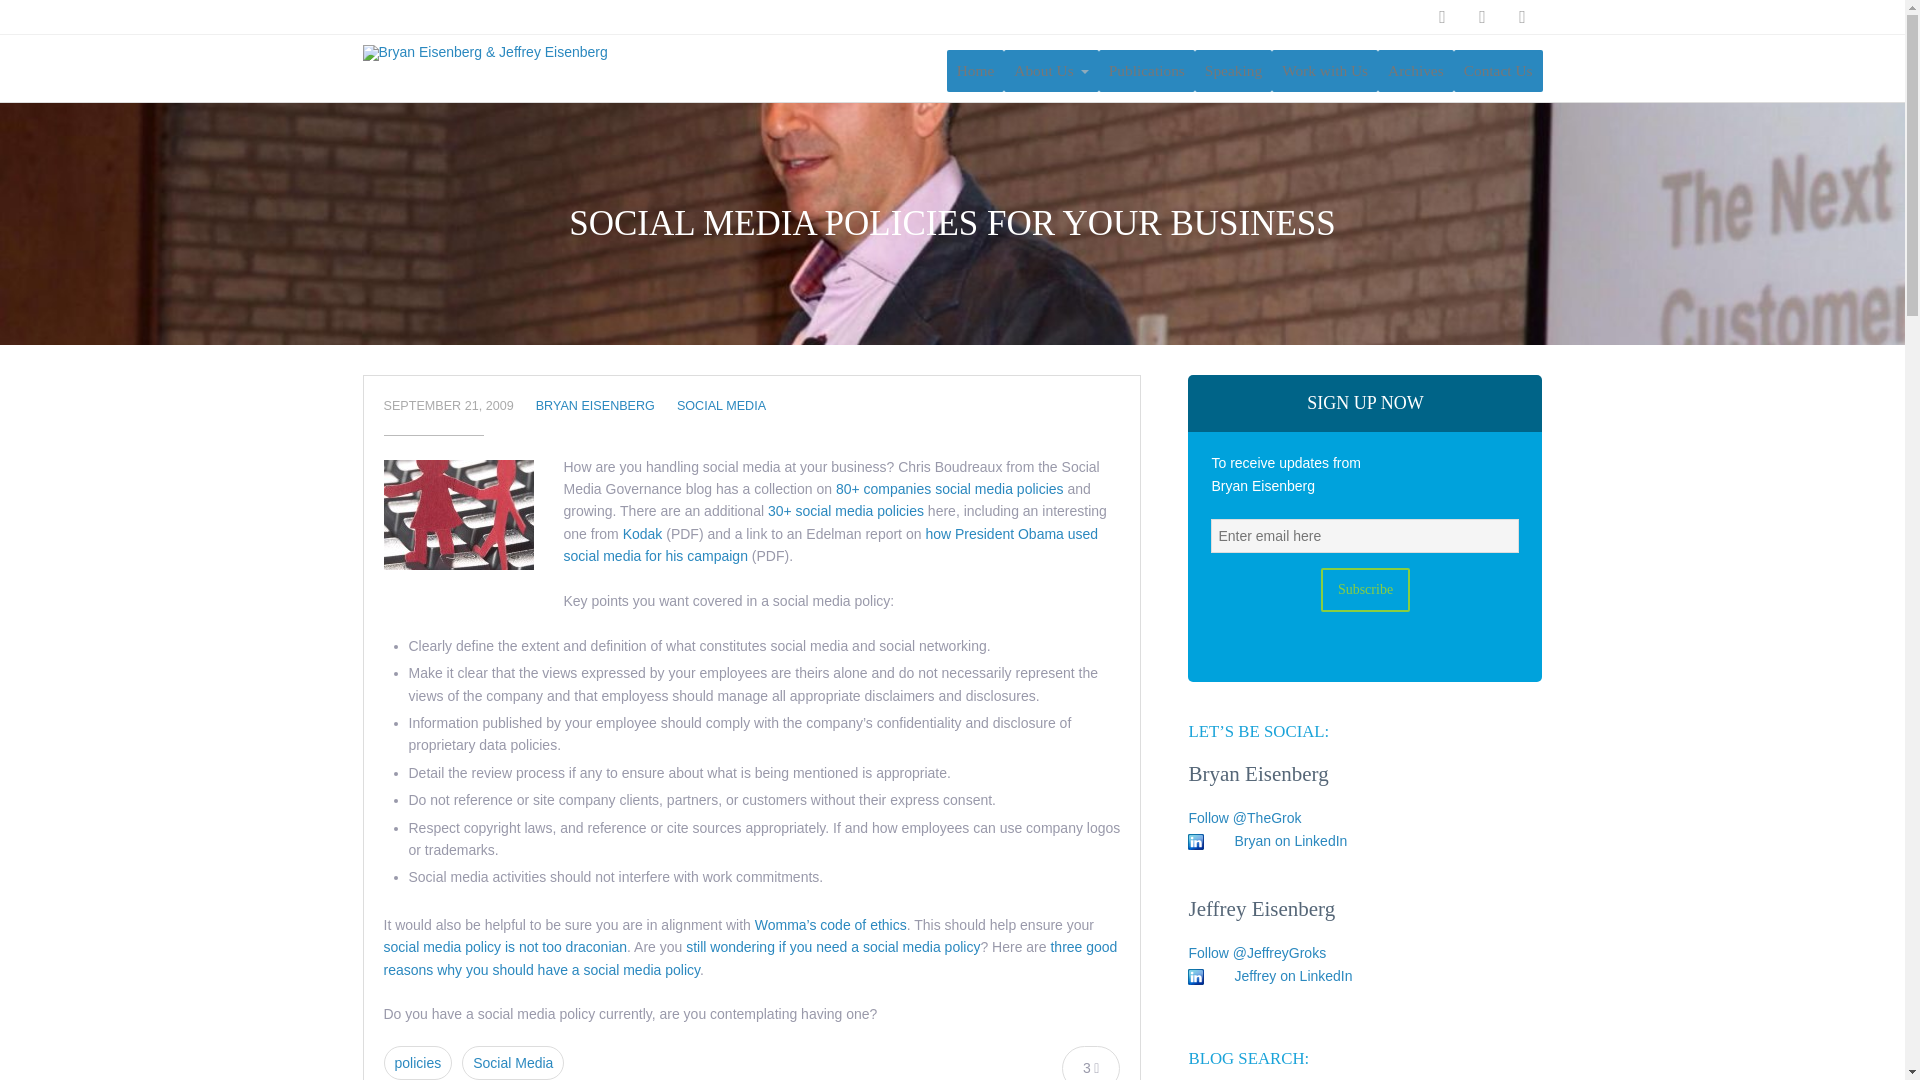 This screenshot has height=1080, width=1920. I want to click on still wondering if you need a social media policy, so click(832, 946).